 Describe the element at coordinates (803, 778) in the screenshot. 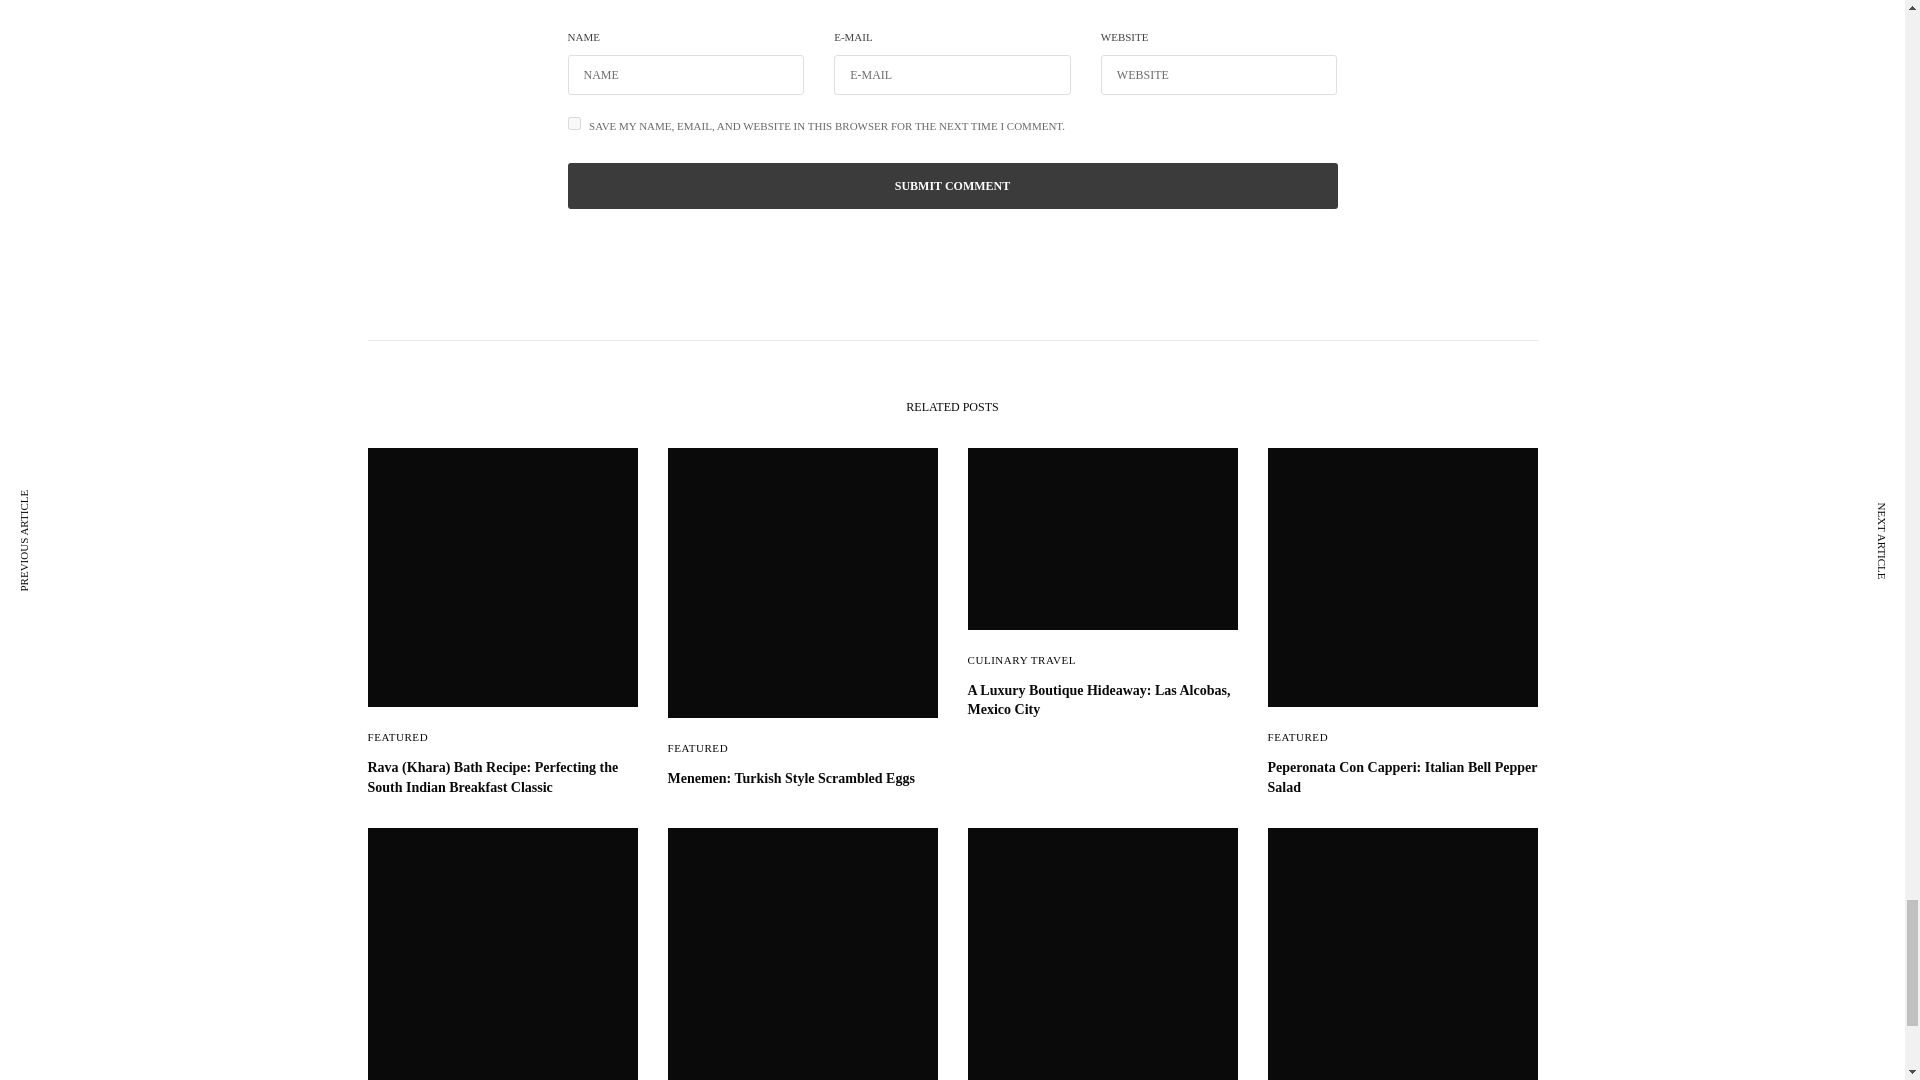

I see `Menemen: Turkish Style Scrambled Eggs` at that location.